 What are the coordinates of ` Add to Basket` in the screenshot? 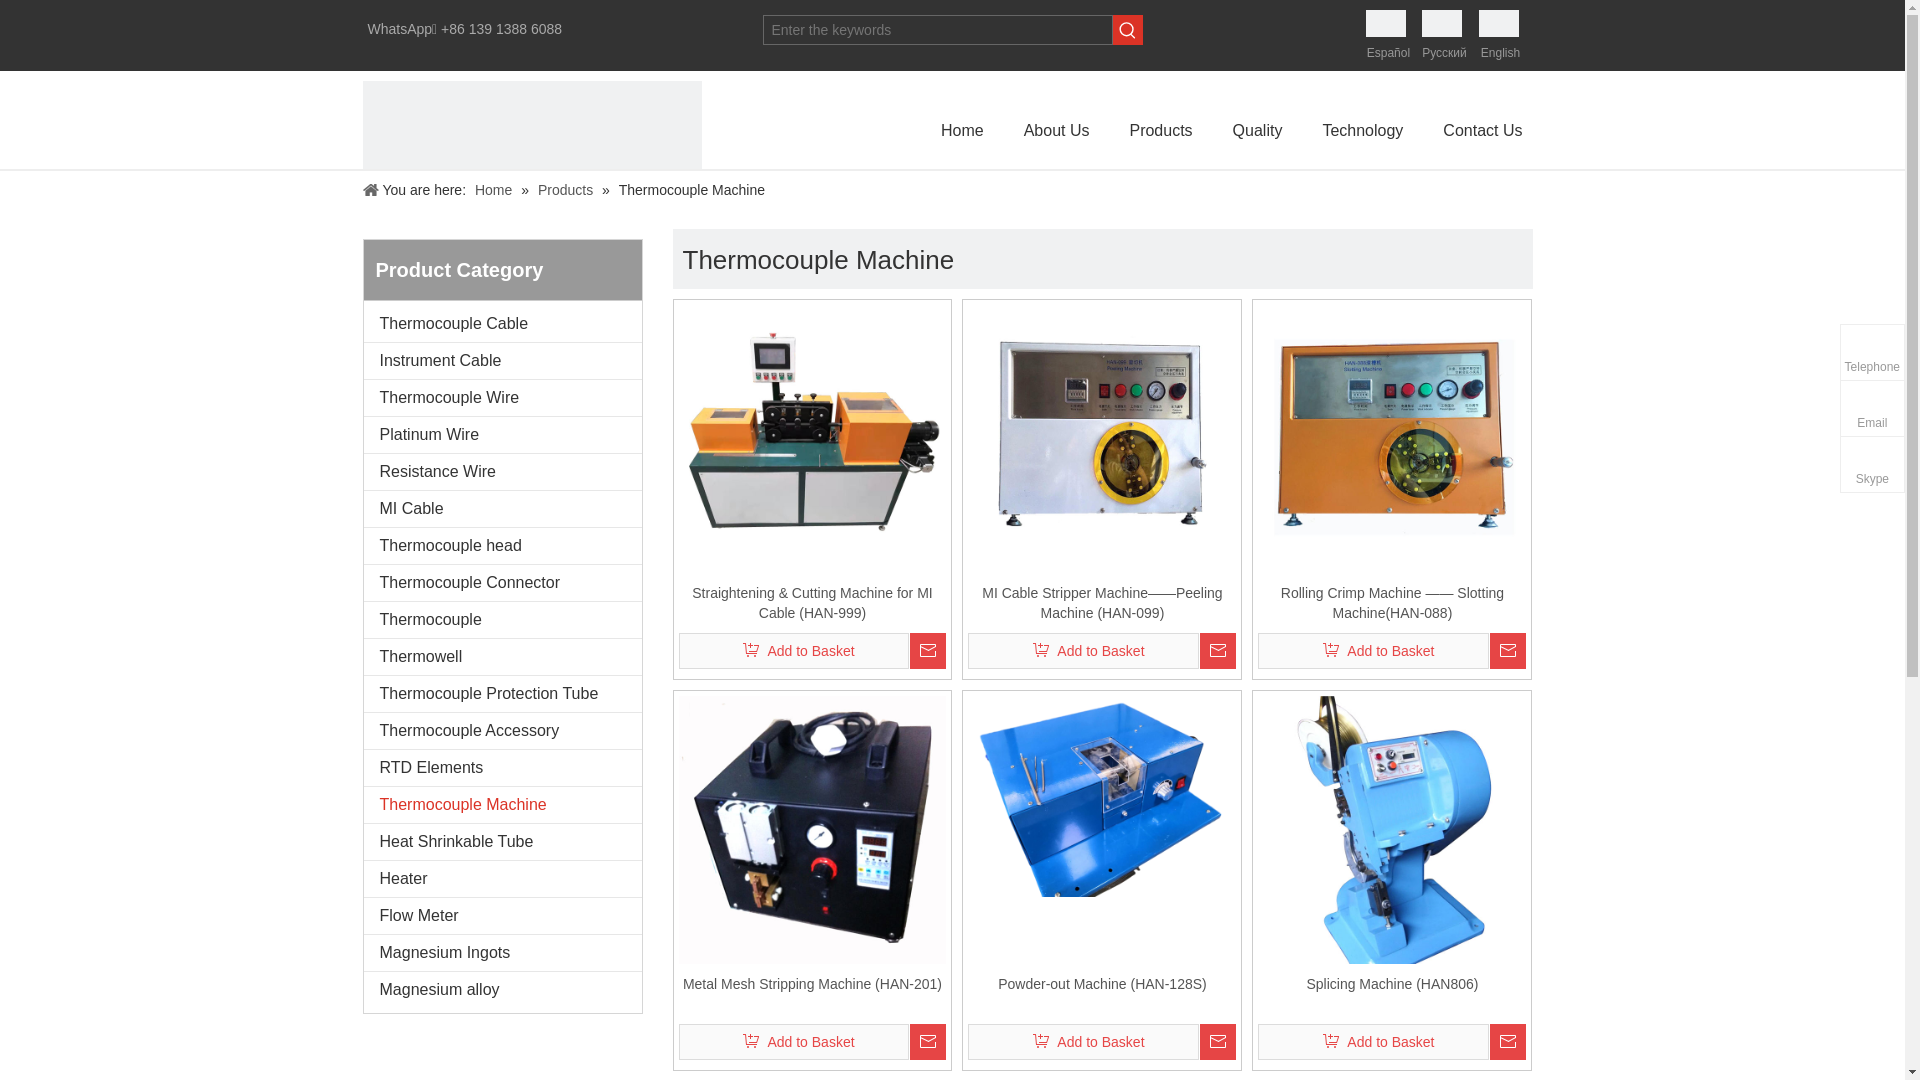 It's located at (1374, 1042).